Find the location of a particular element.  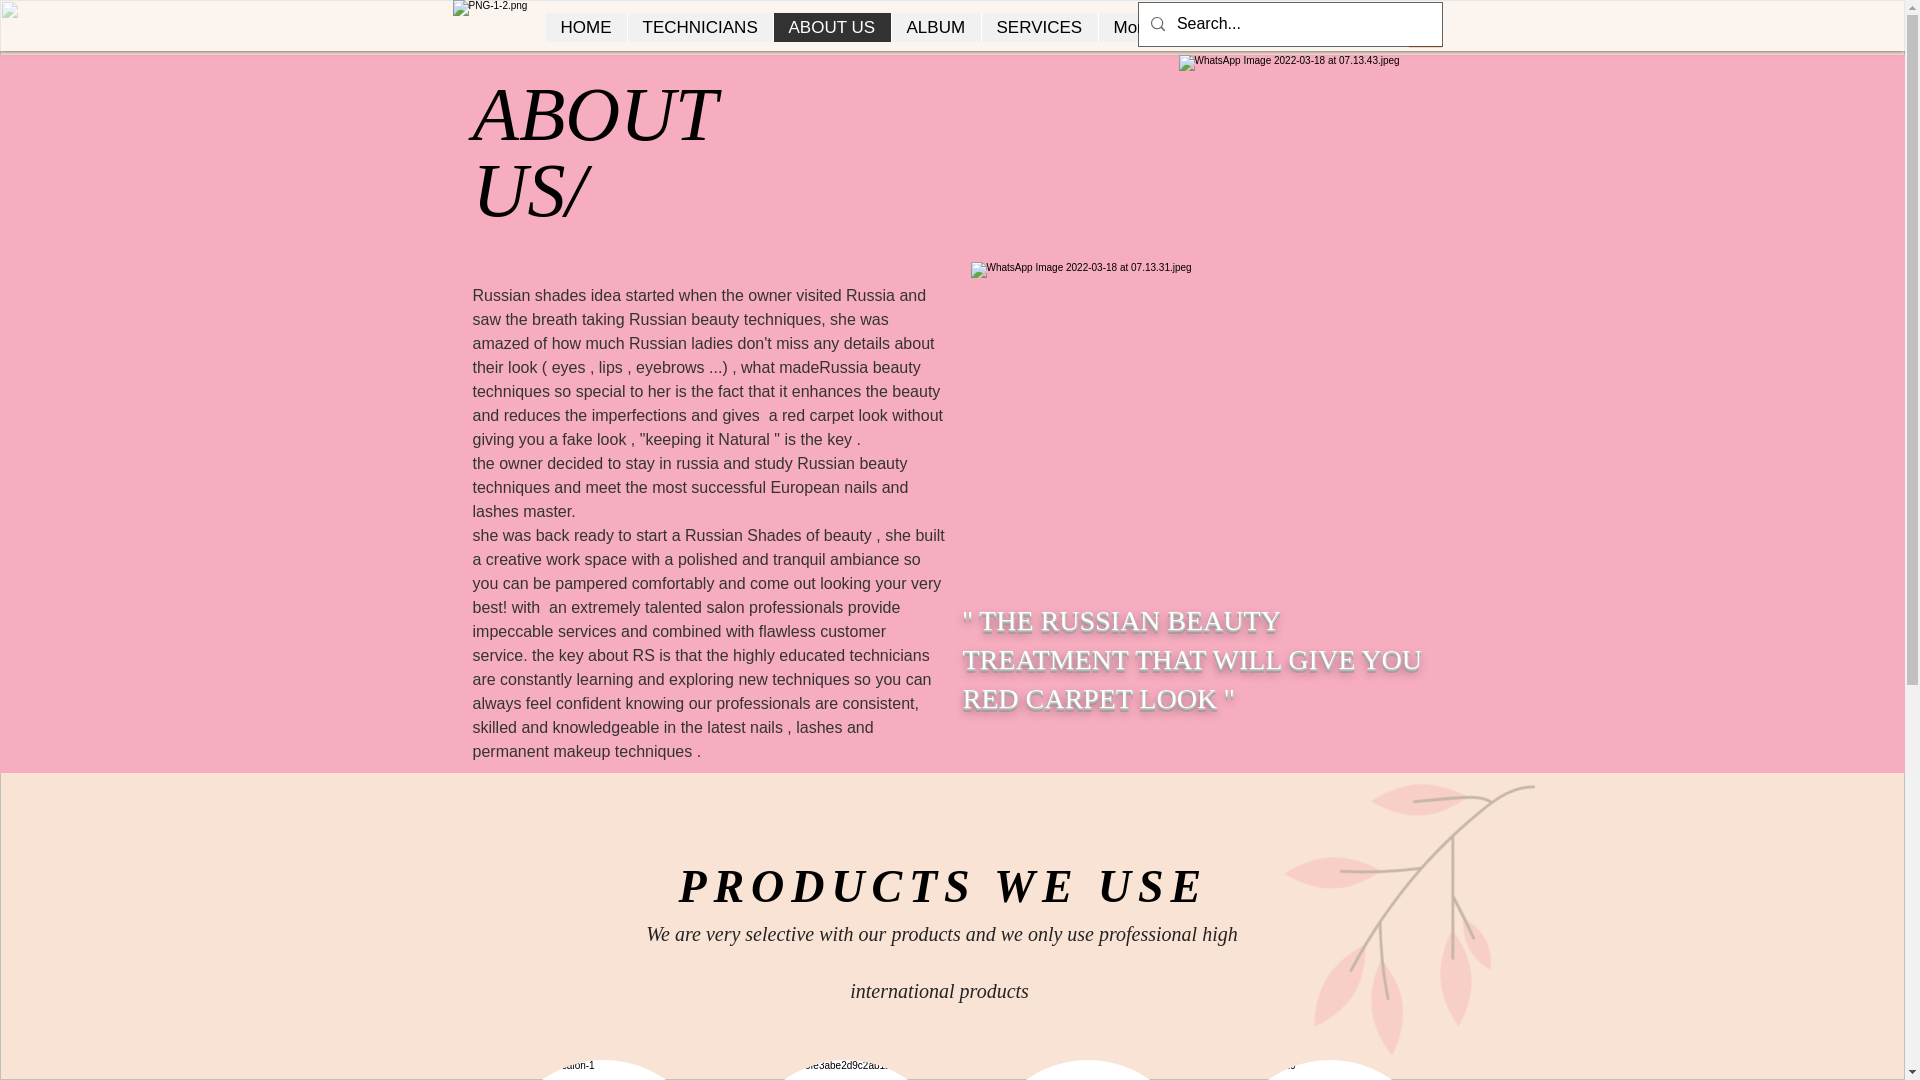

SERVICES is located at coordinates (1038, 27).